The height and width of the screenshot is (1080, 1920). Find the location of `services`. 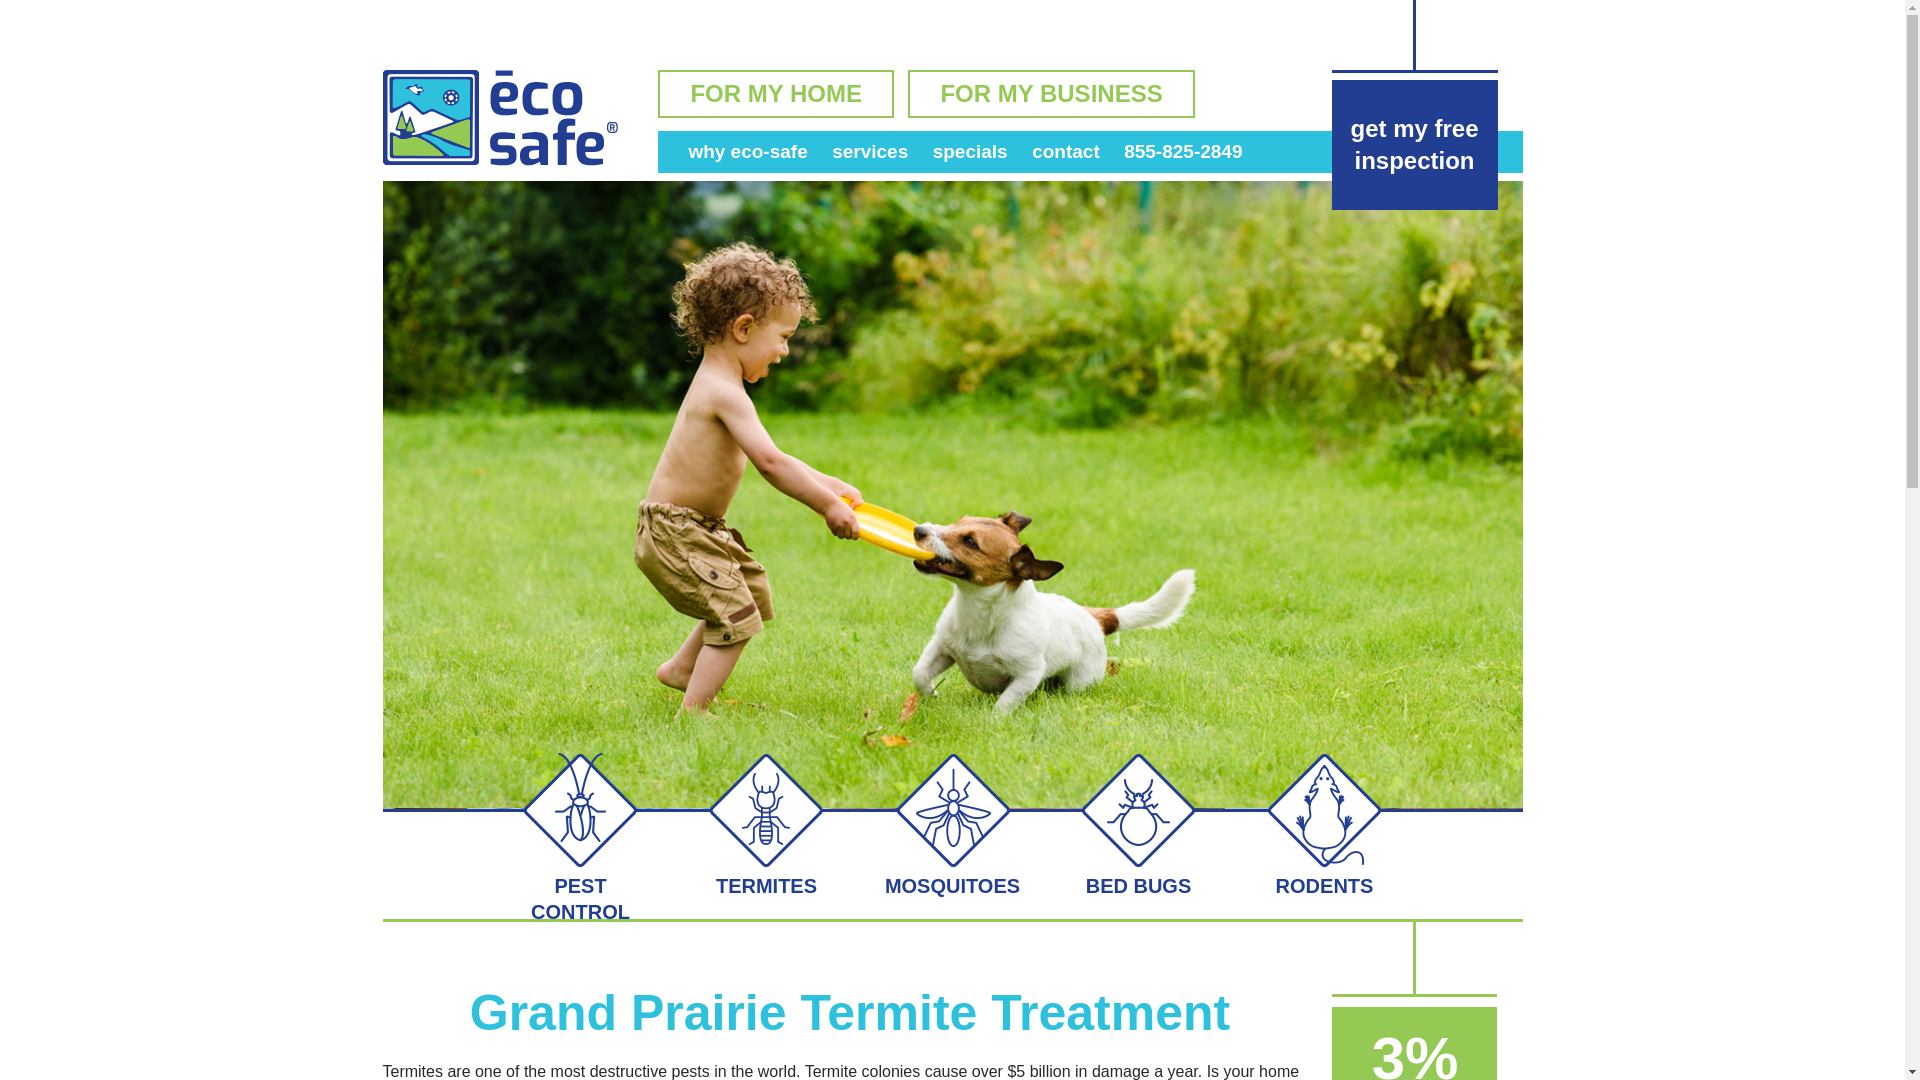

services is located at coordinates (870, 151).